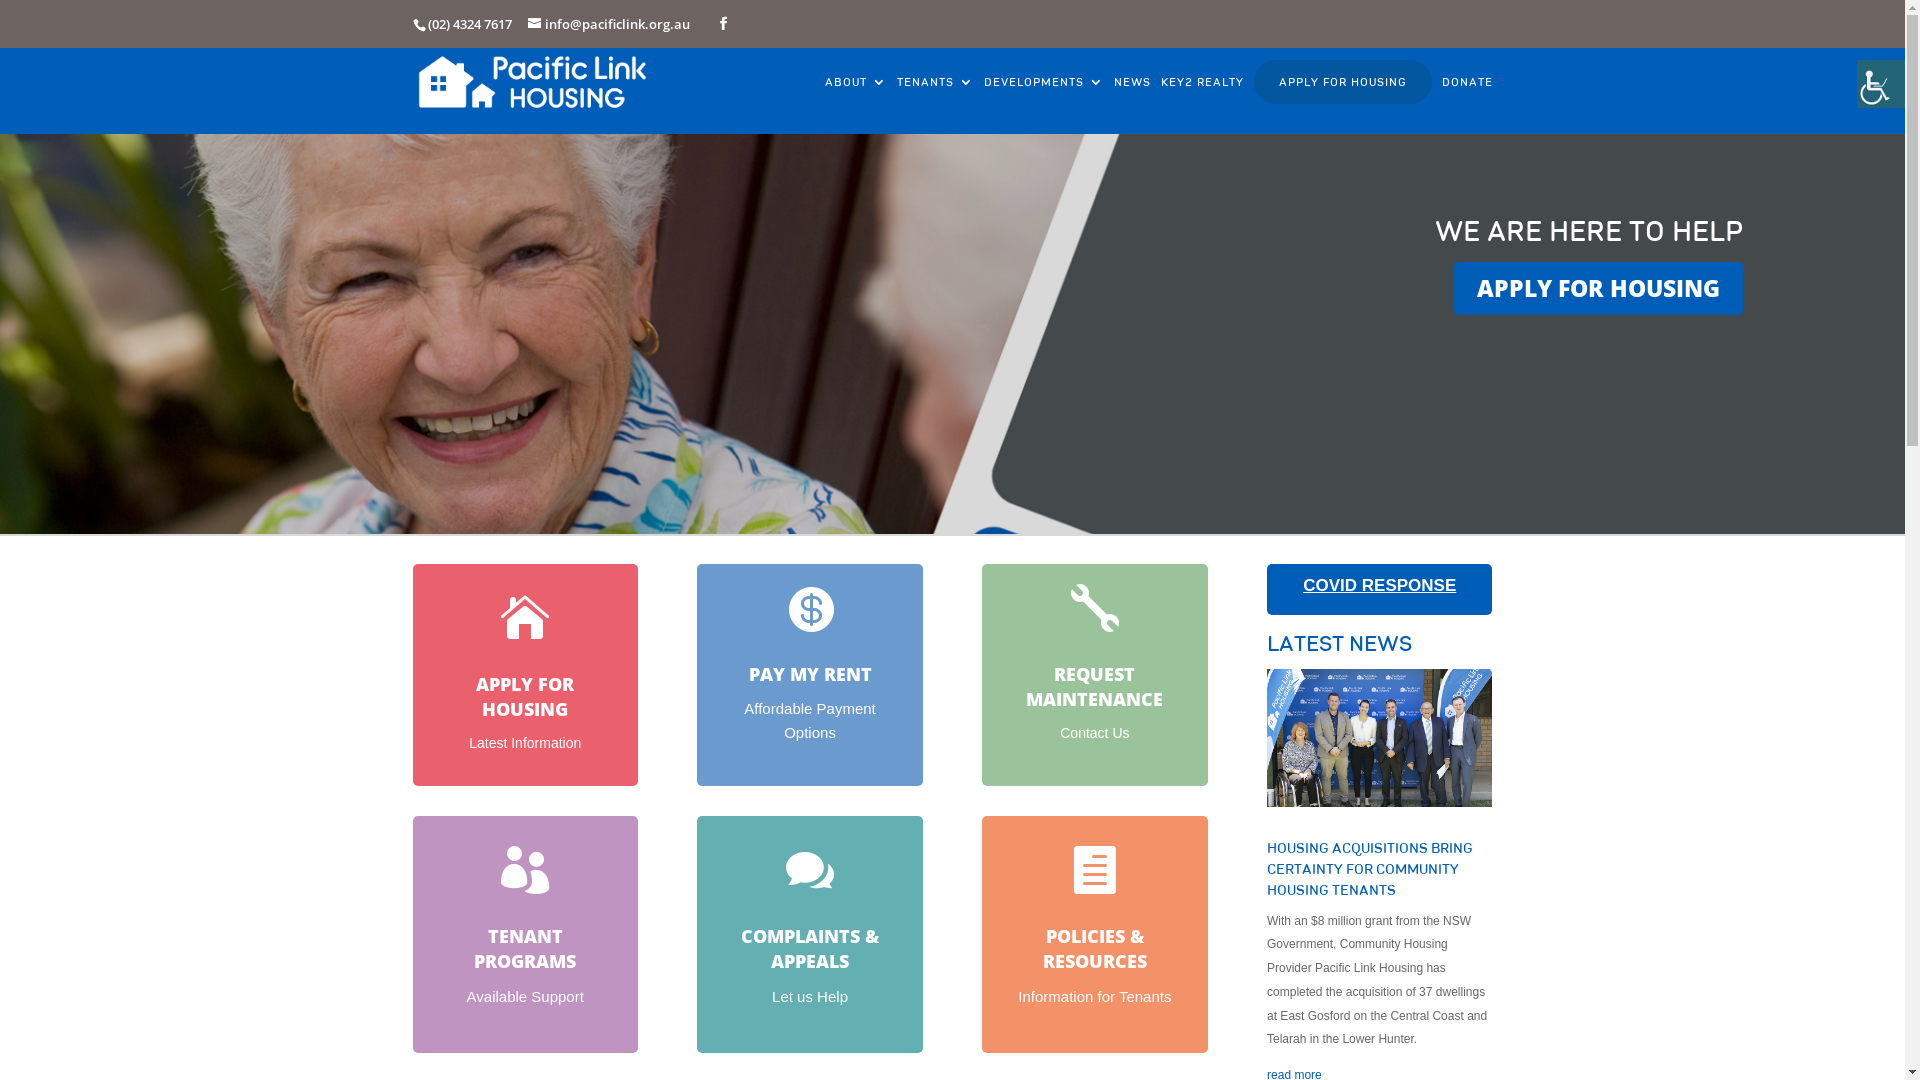 Image resolution: width=1920 pixels, height=1080 pixels. What do you see at coordinates (1380, 586) in the screenshot?
I see `COVID RESPONSE` at bounding box center [1380, 586].